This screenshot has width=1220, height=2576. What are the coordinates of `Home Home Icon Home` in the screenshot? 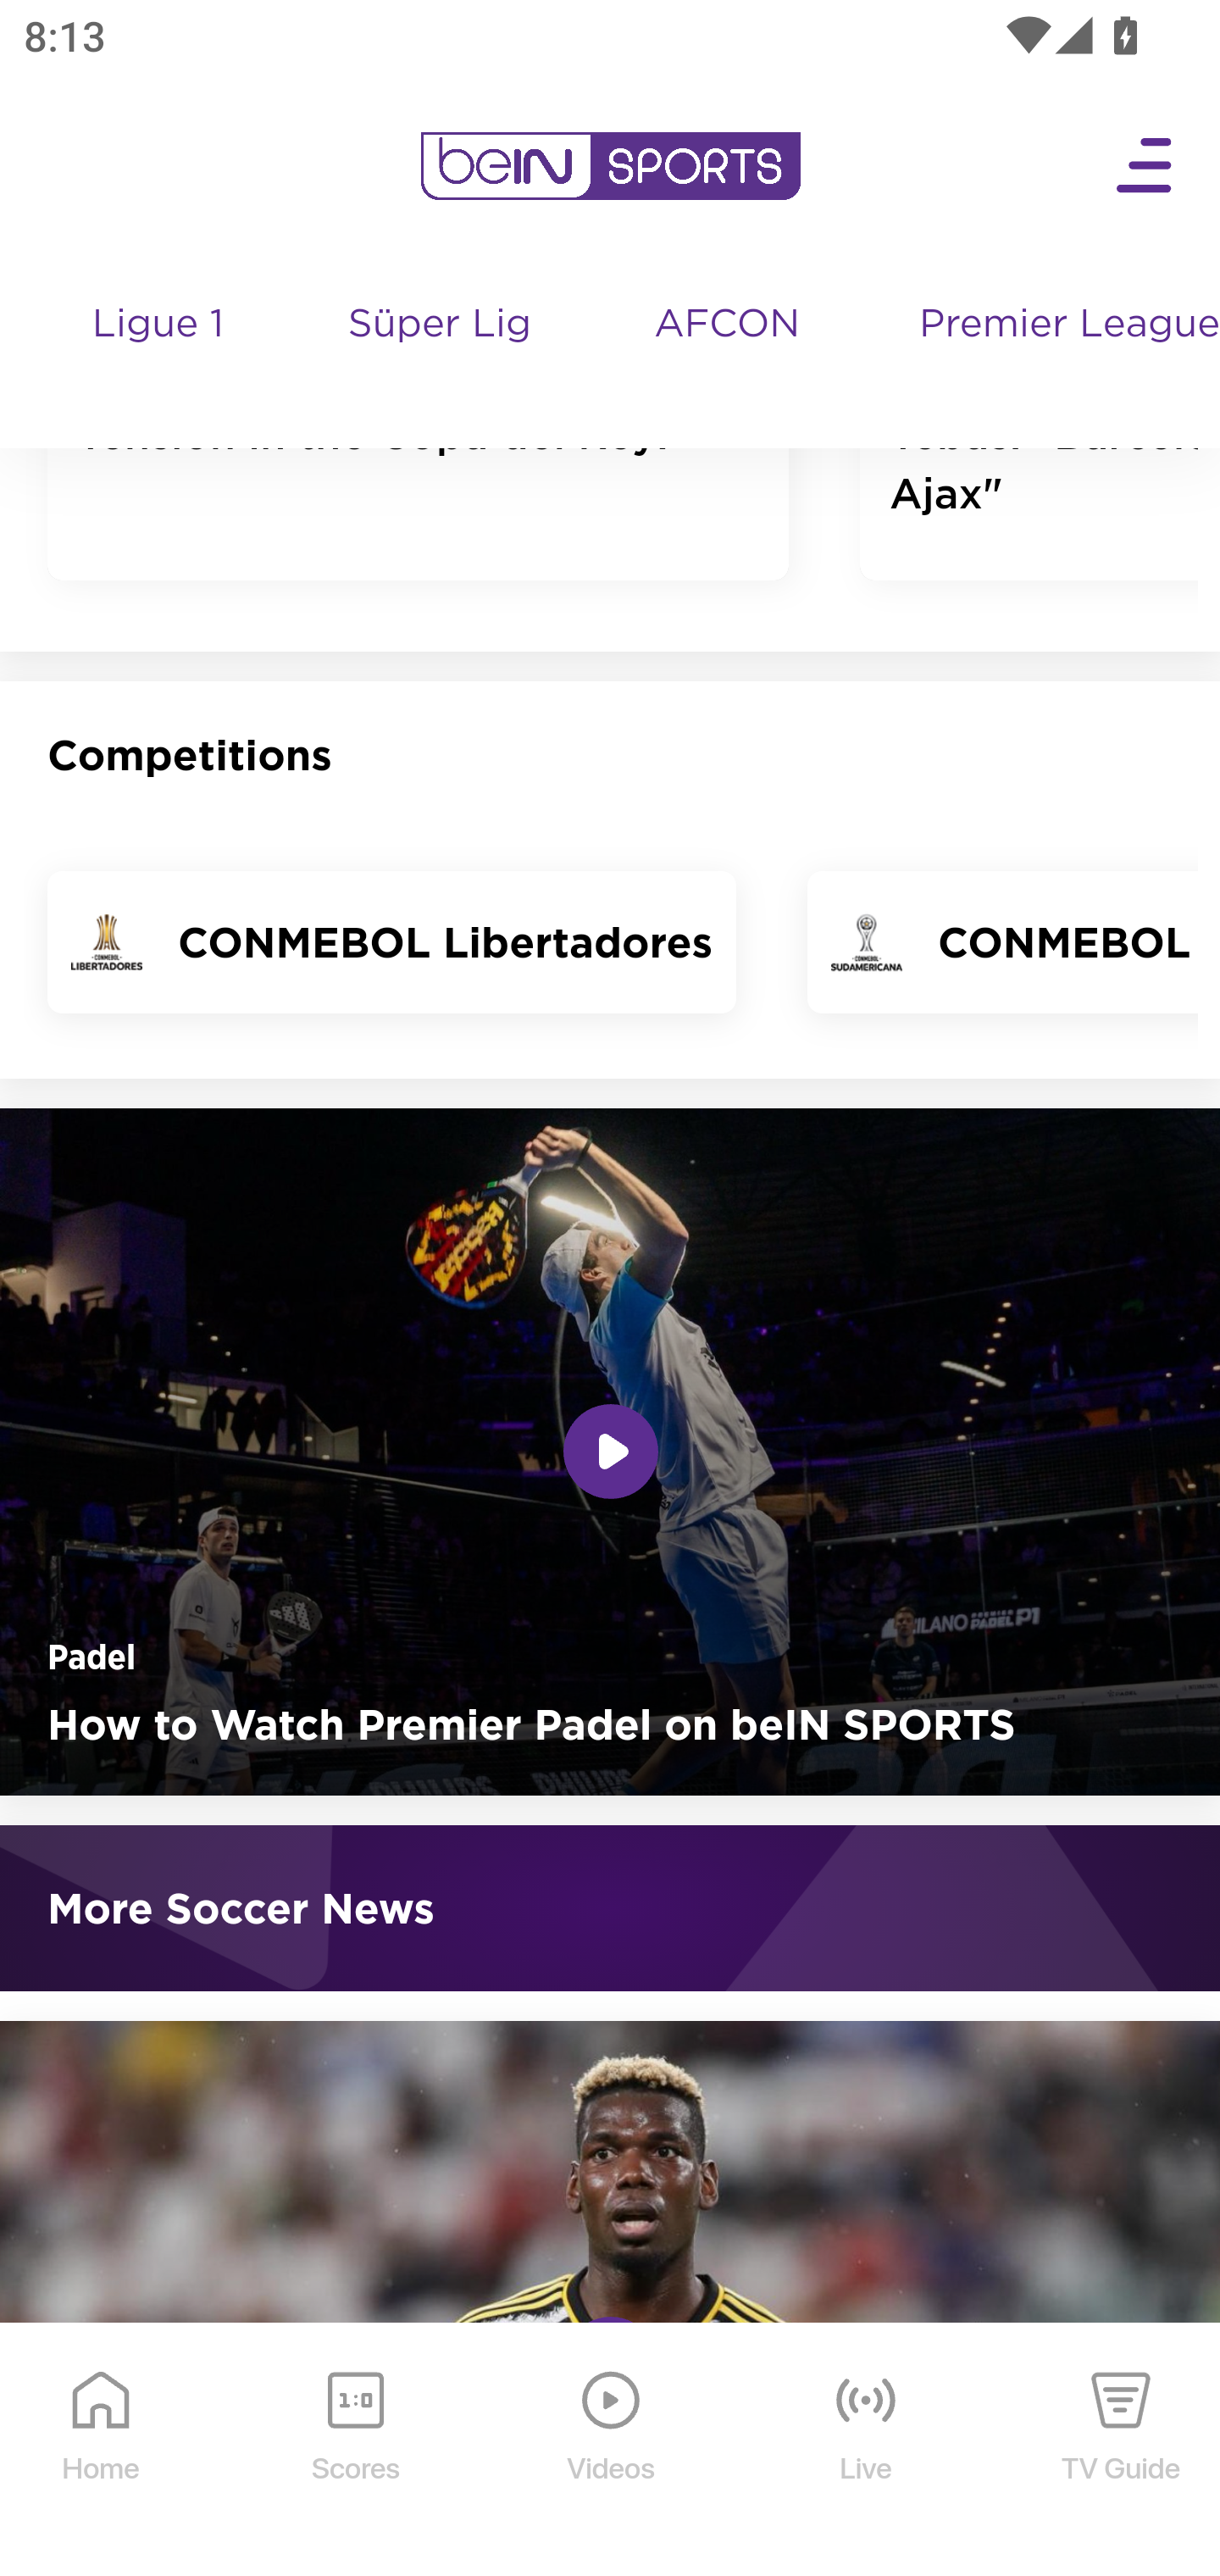 It's located at (102, 2451).